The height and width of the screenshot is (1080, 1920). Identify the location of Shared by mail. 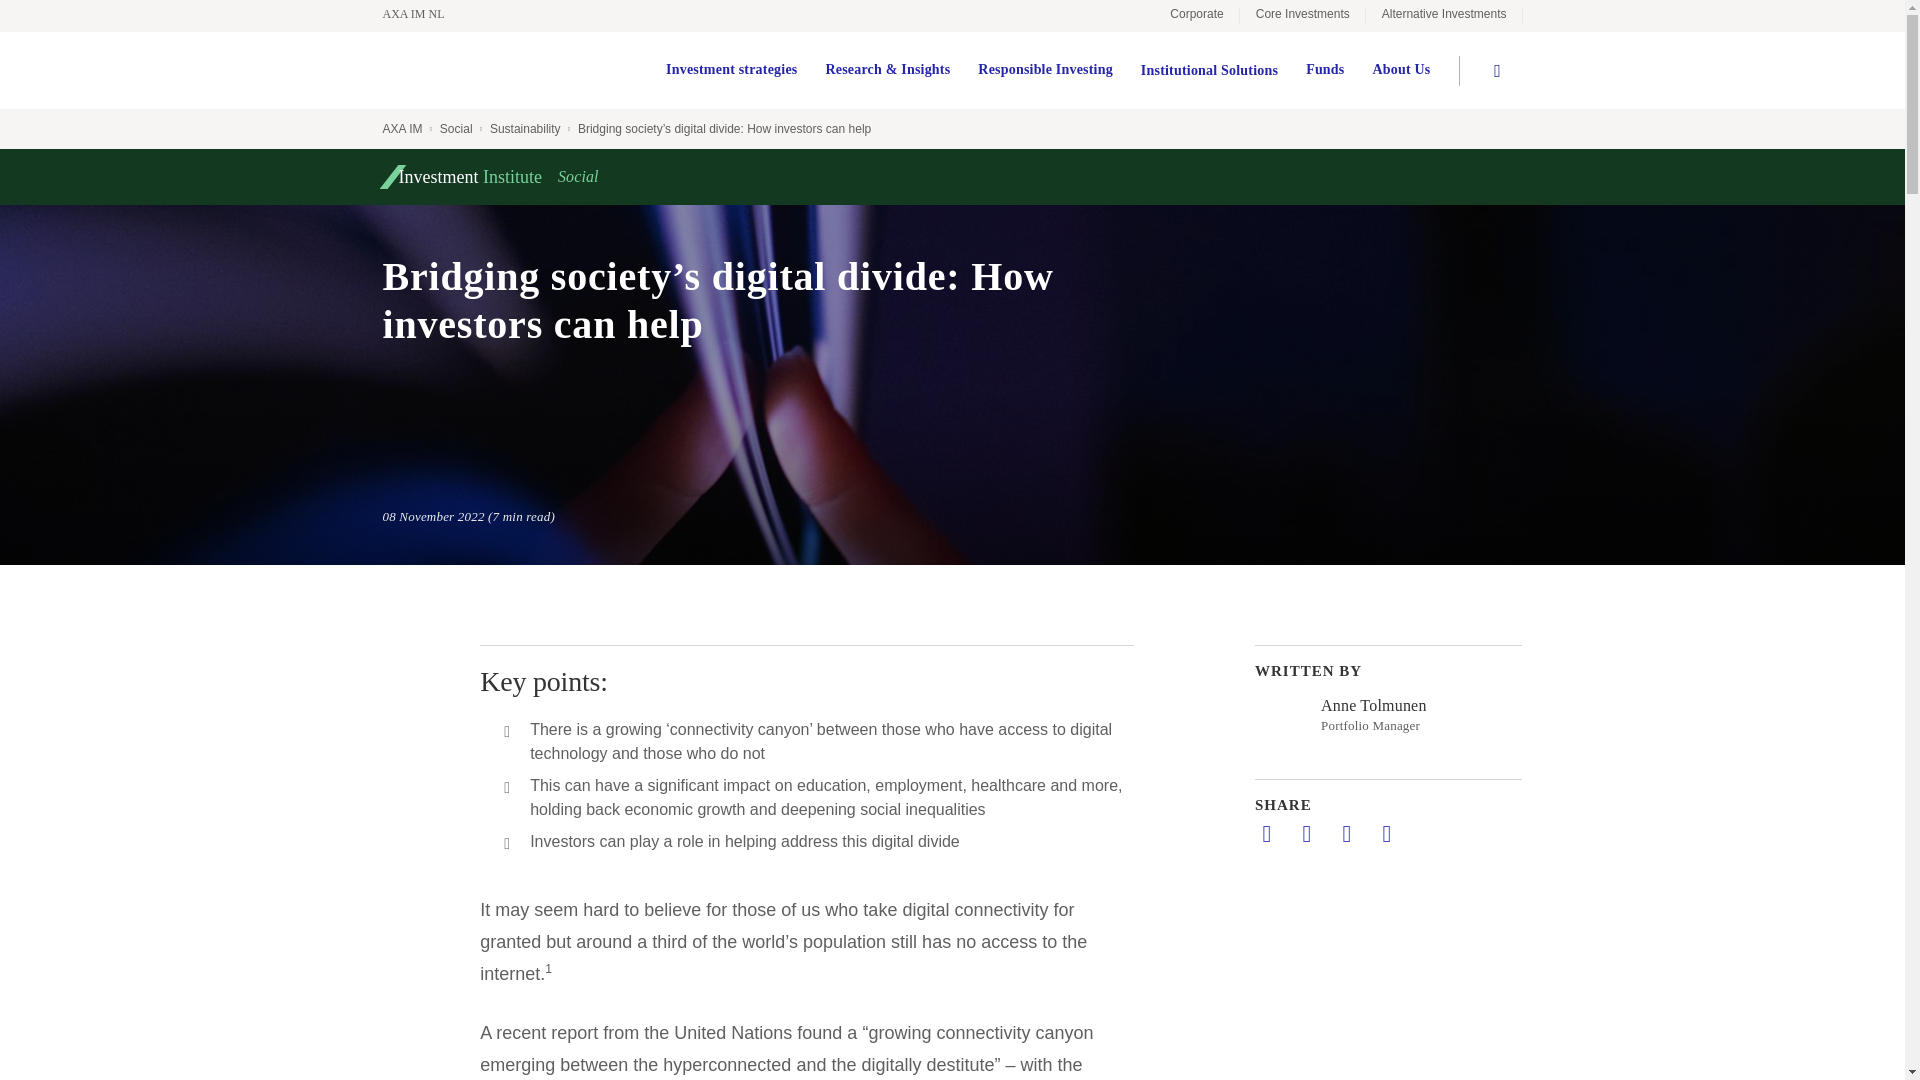
(1346, 833).